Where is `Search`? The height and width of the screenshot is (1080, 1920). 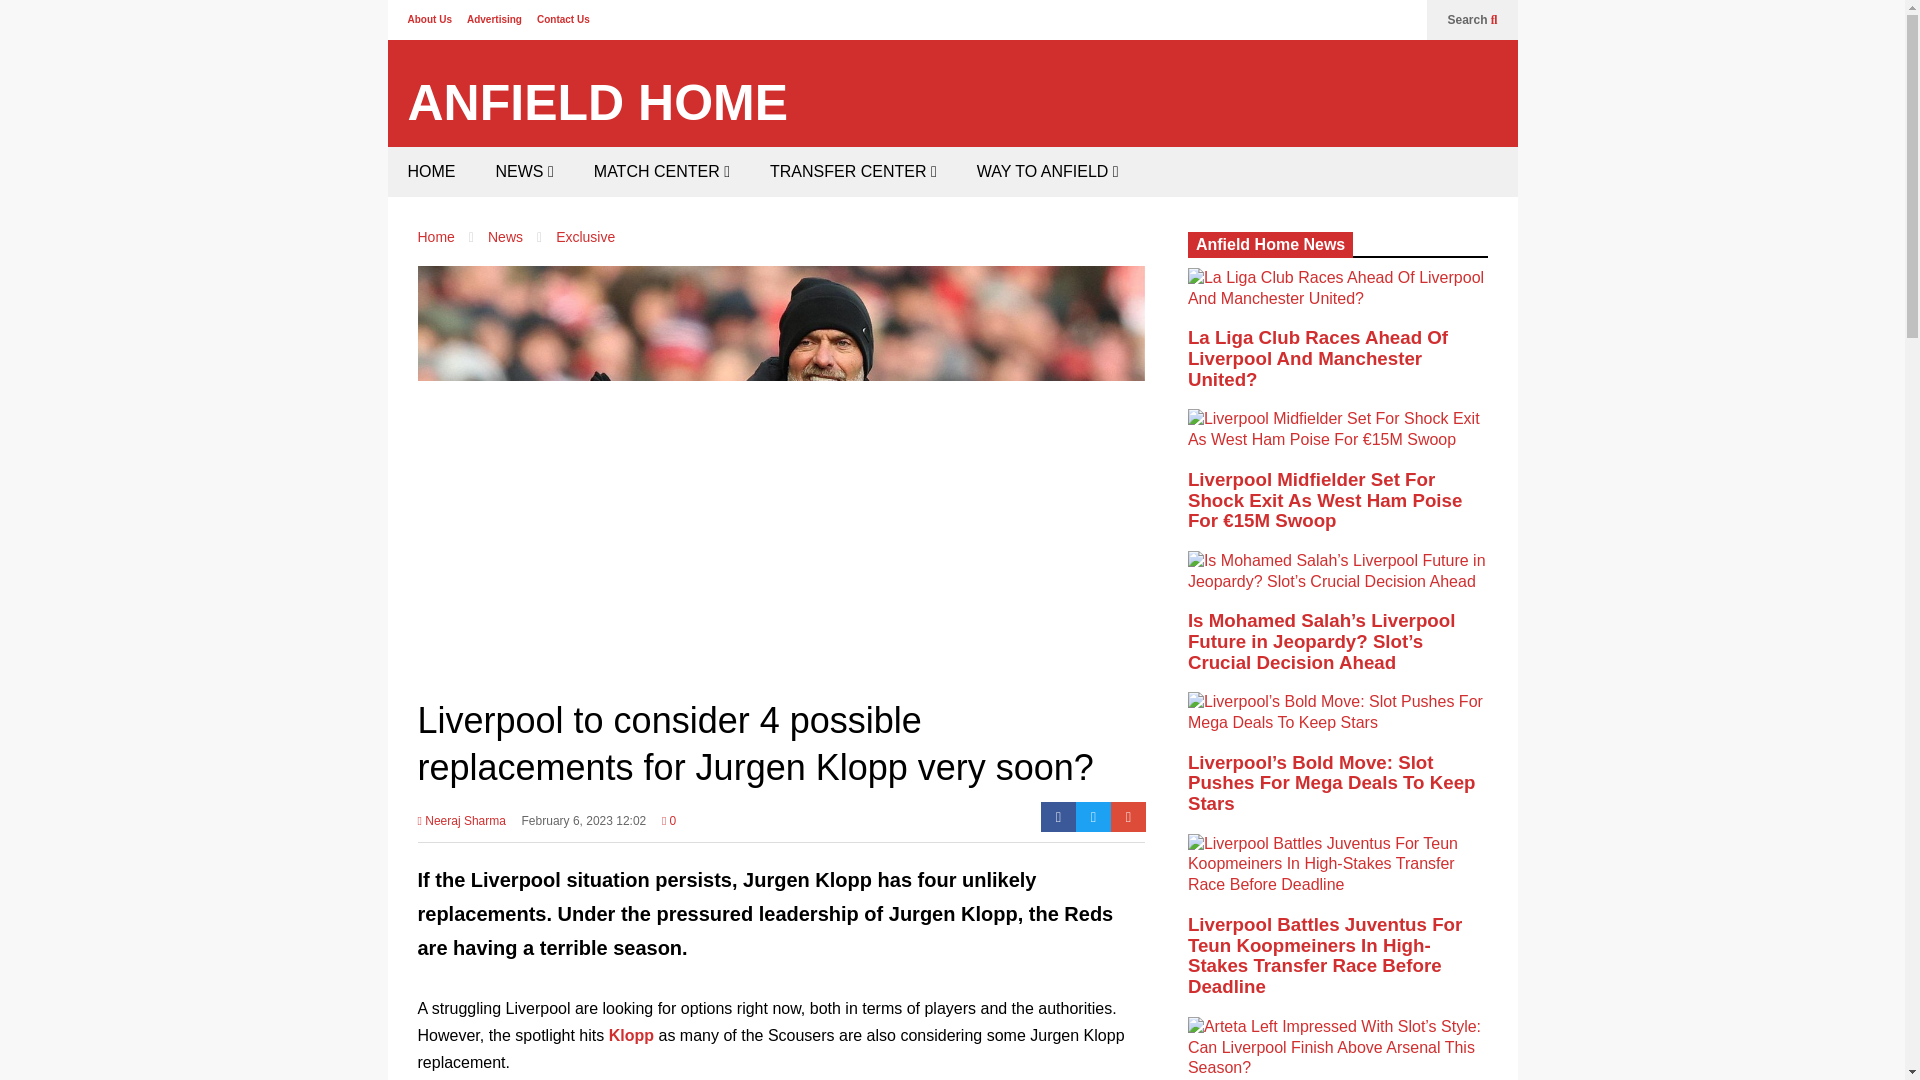 Search is located at coordinates (1472, 20).